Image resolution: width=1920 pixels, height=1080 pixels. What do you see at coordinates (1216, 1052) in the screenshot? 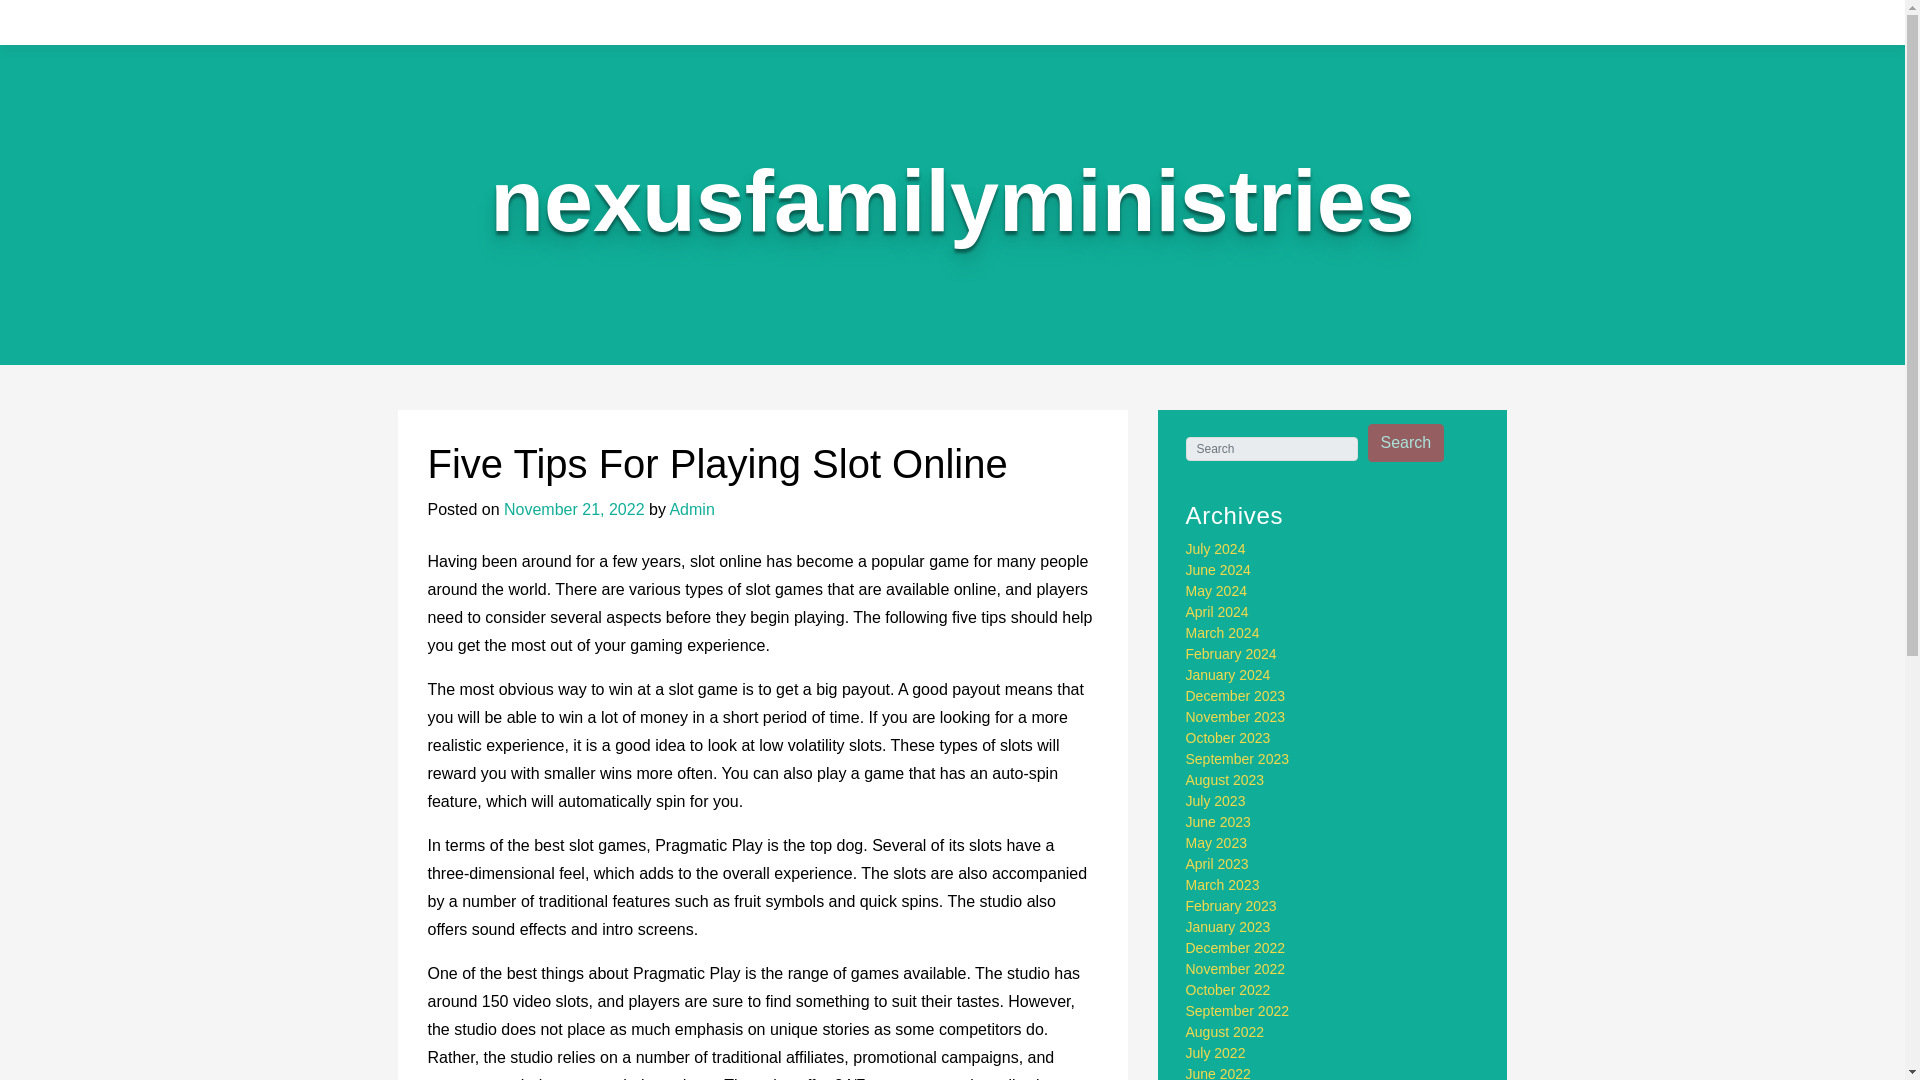
I see `July 2022` at bounding box center [1216, 1052].